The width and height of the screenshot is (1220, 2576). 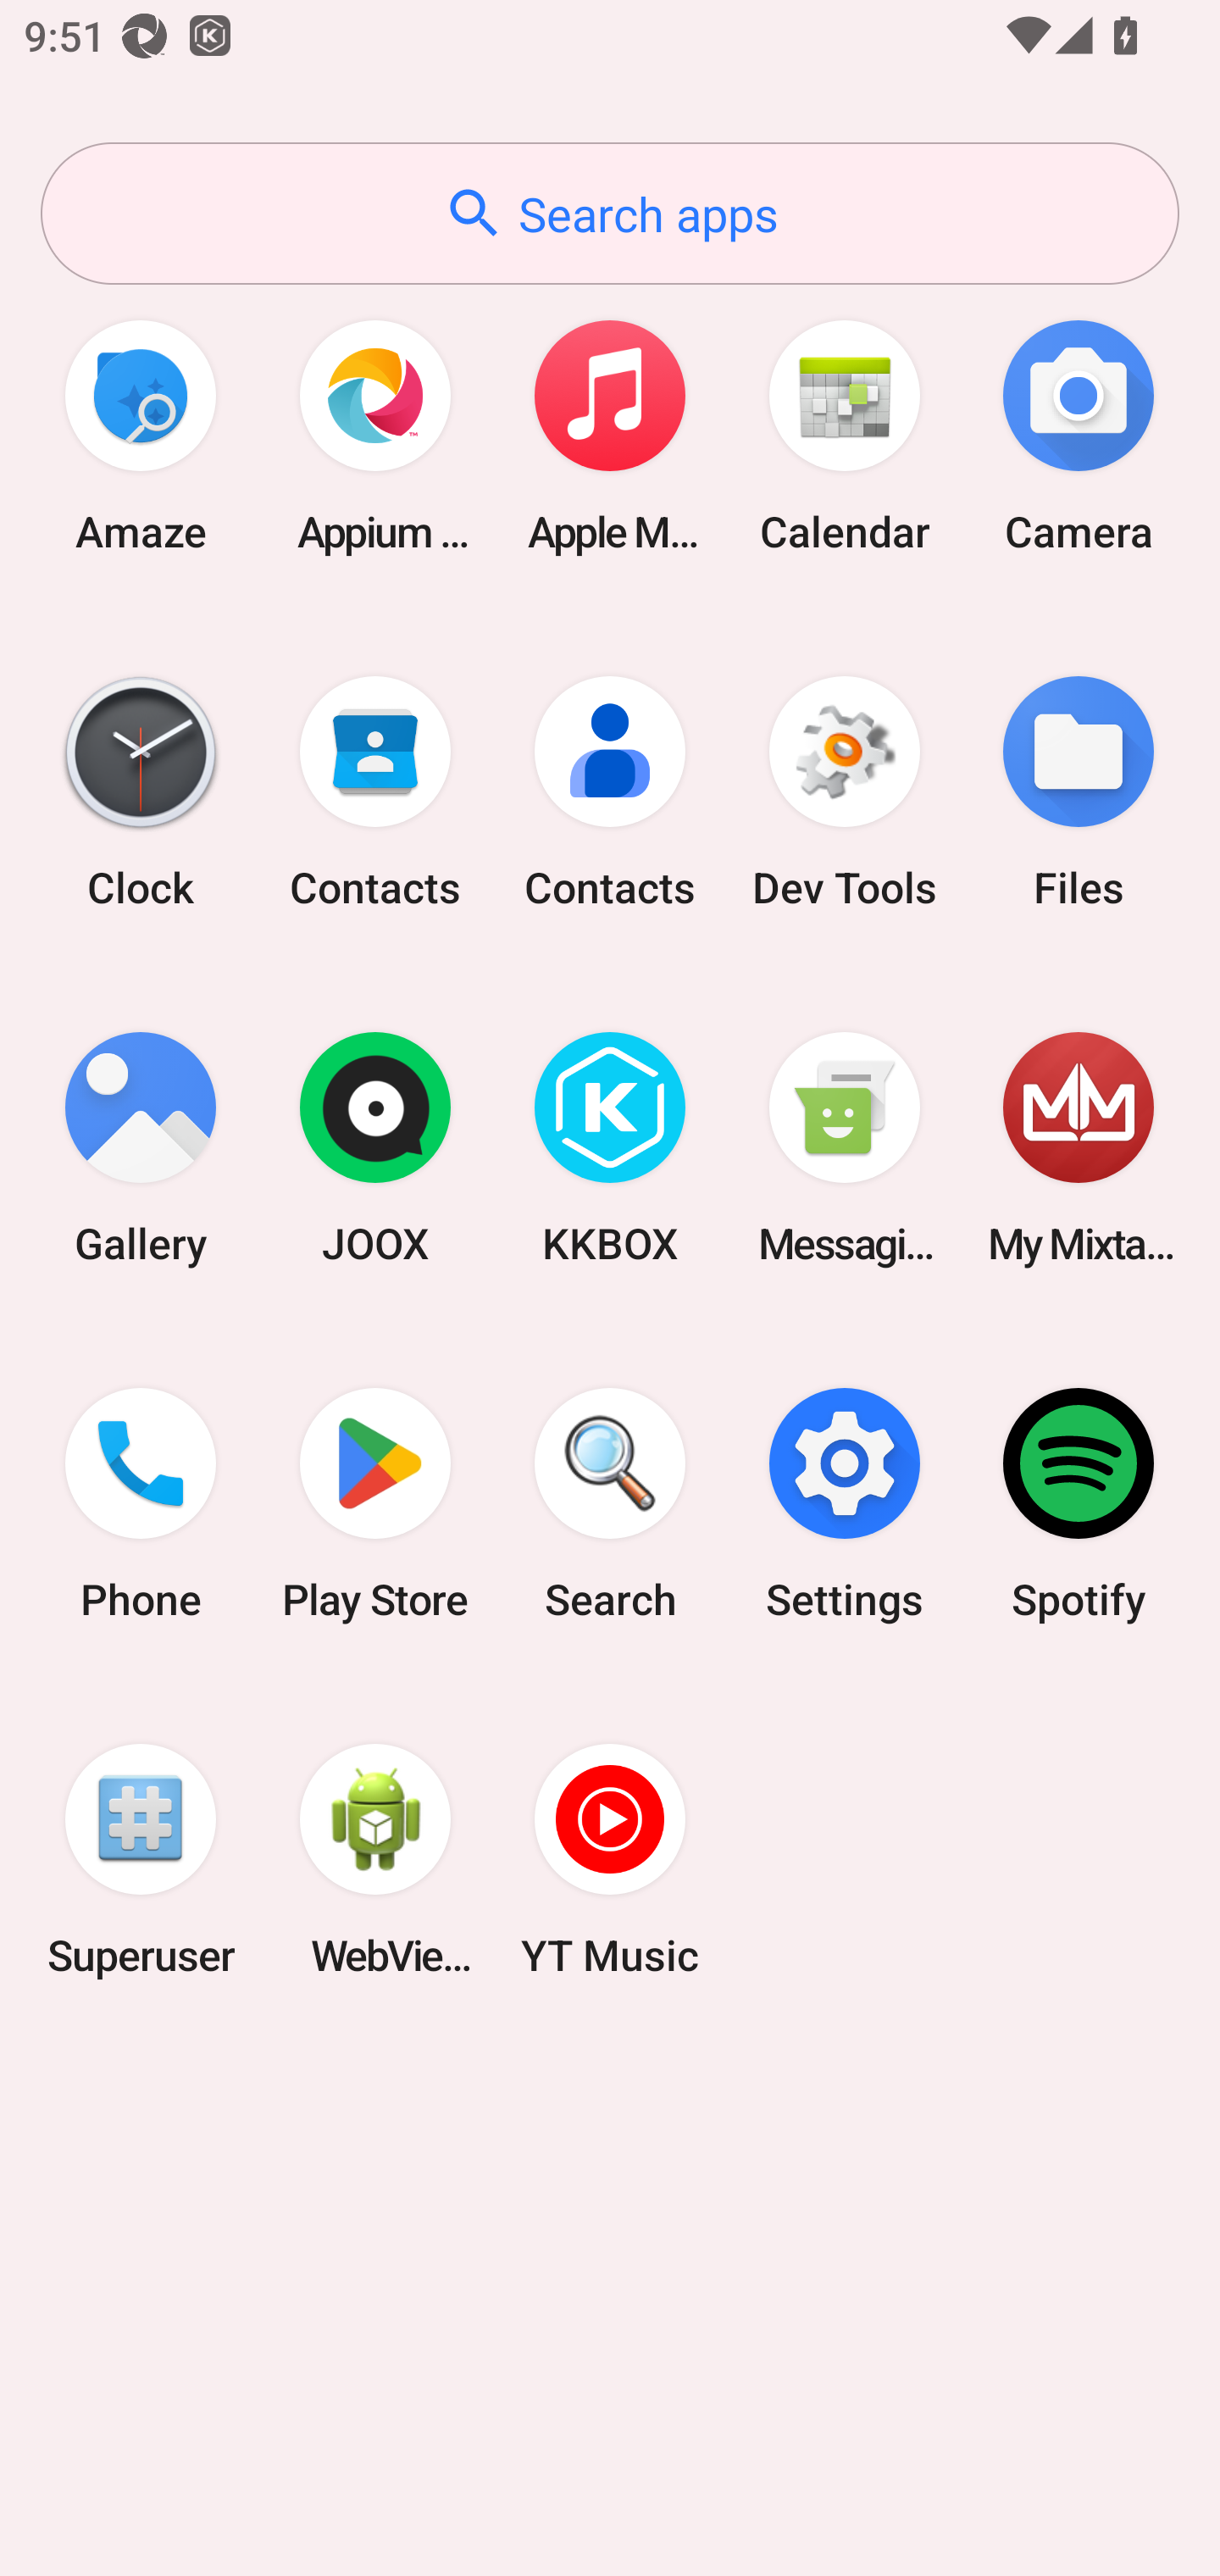 I want to click on Clock, so click(x=141, y=791).